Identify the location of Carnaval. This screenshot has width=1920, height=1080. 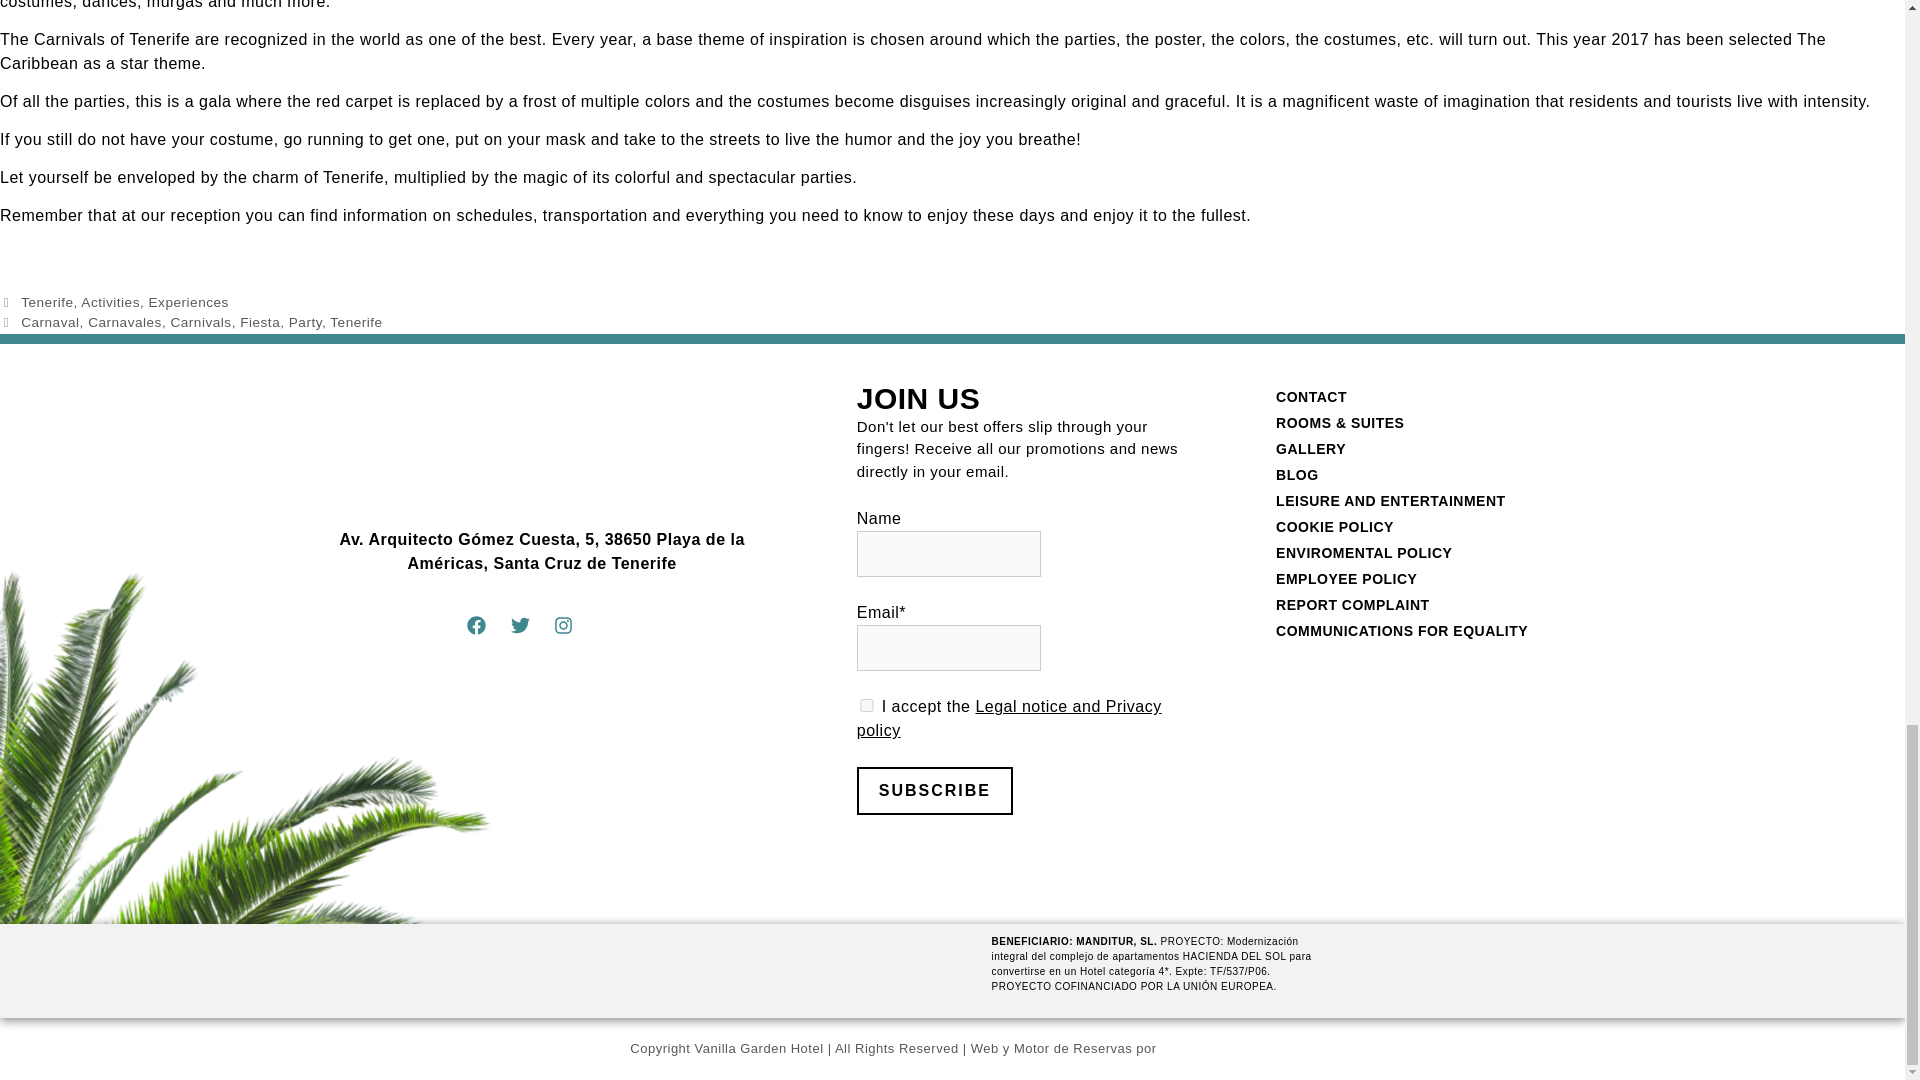
(50, 322).